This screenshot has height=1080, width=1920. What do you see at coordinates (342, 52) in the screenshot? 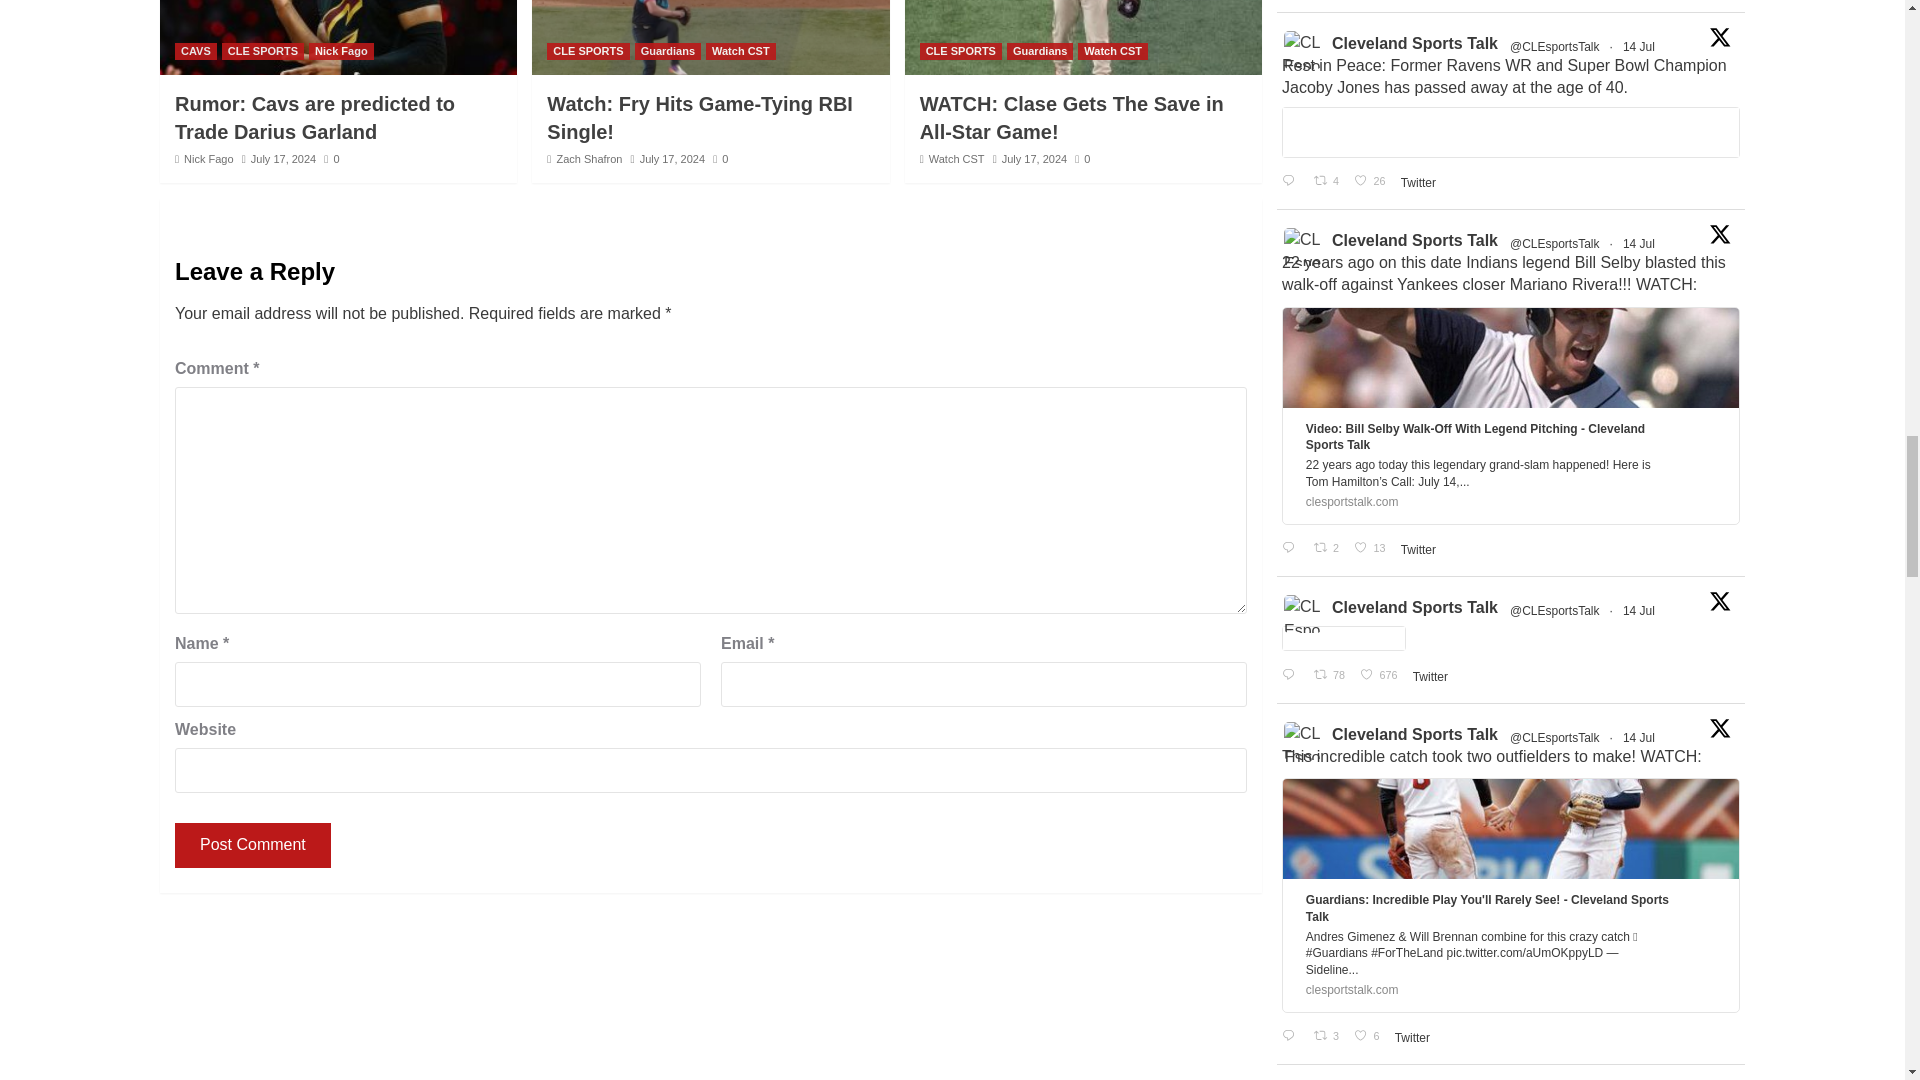
I see `Nick Fago` at bounding box center [342, 52].